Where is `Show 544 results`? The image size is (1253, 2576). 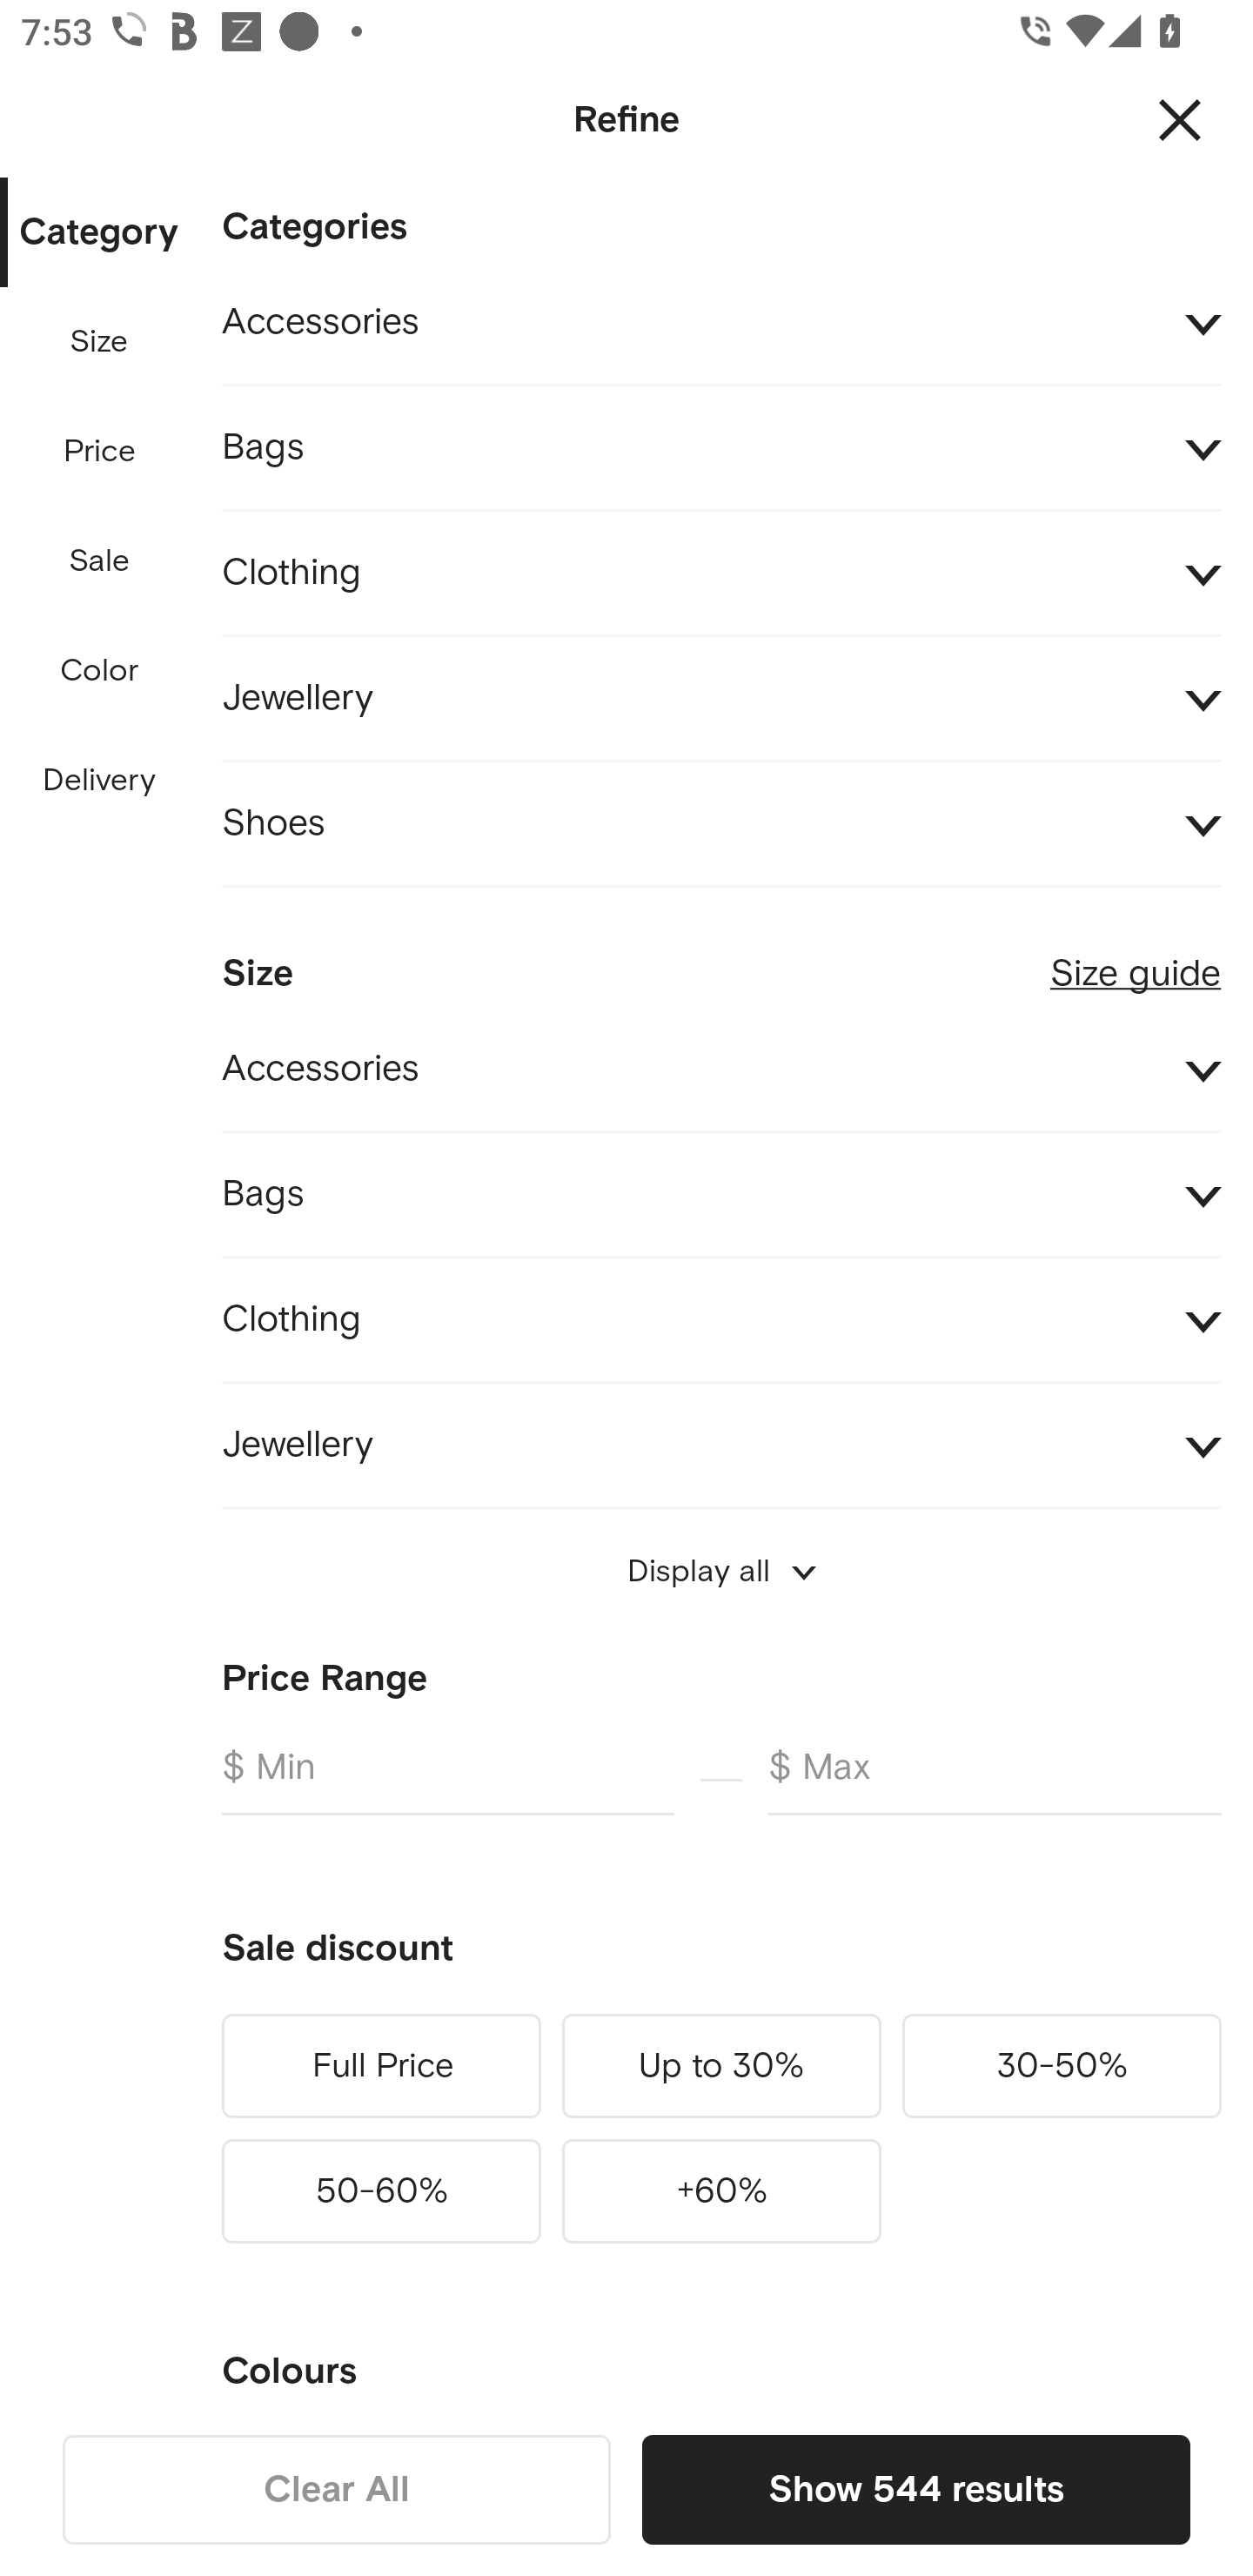
Show 544 results is located at coordinates (915, 2489).